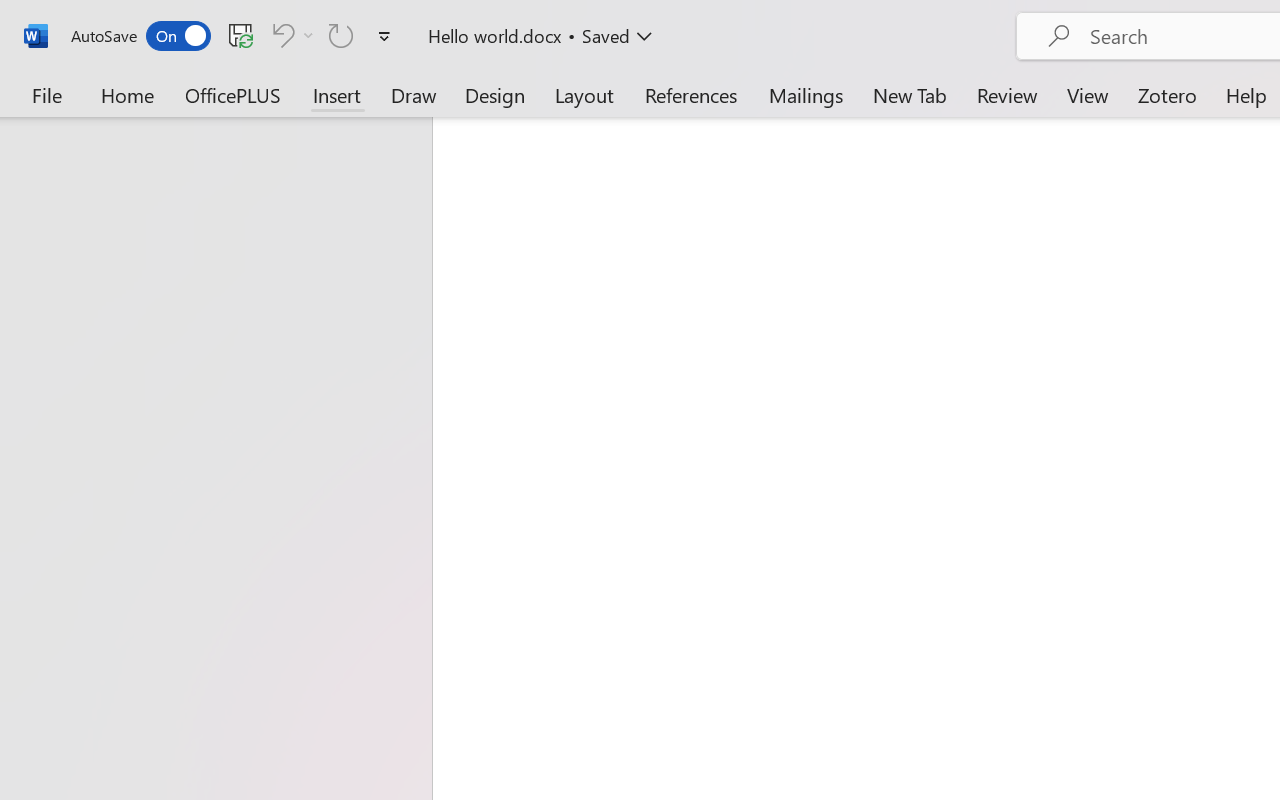  Describe the element at coordinates (1007, 94) in the screenshot. I see `Review` at that location.